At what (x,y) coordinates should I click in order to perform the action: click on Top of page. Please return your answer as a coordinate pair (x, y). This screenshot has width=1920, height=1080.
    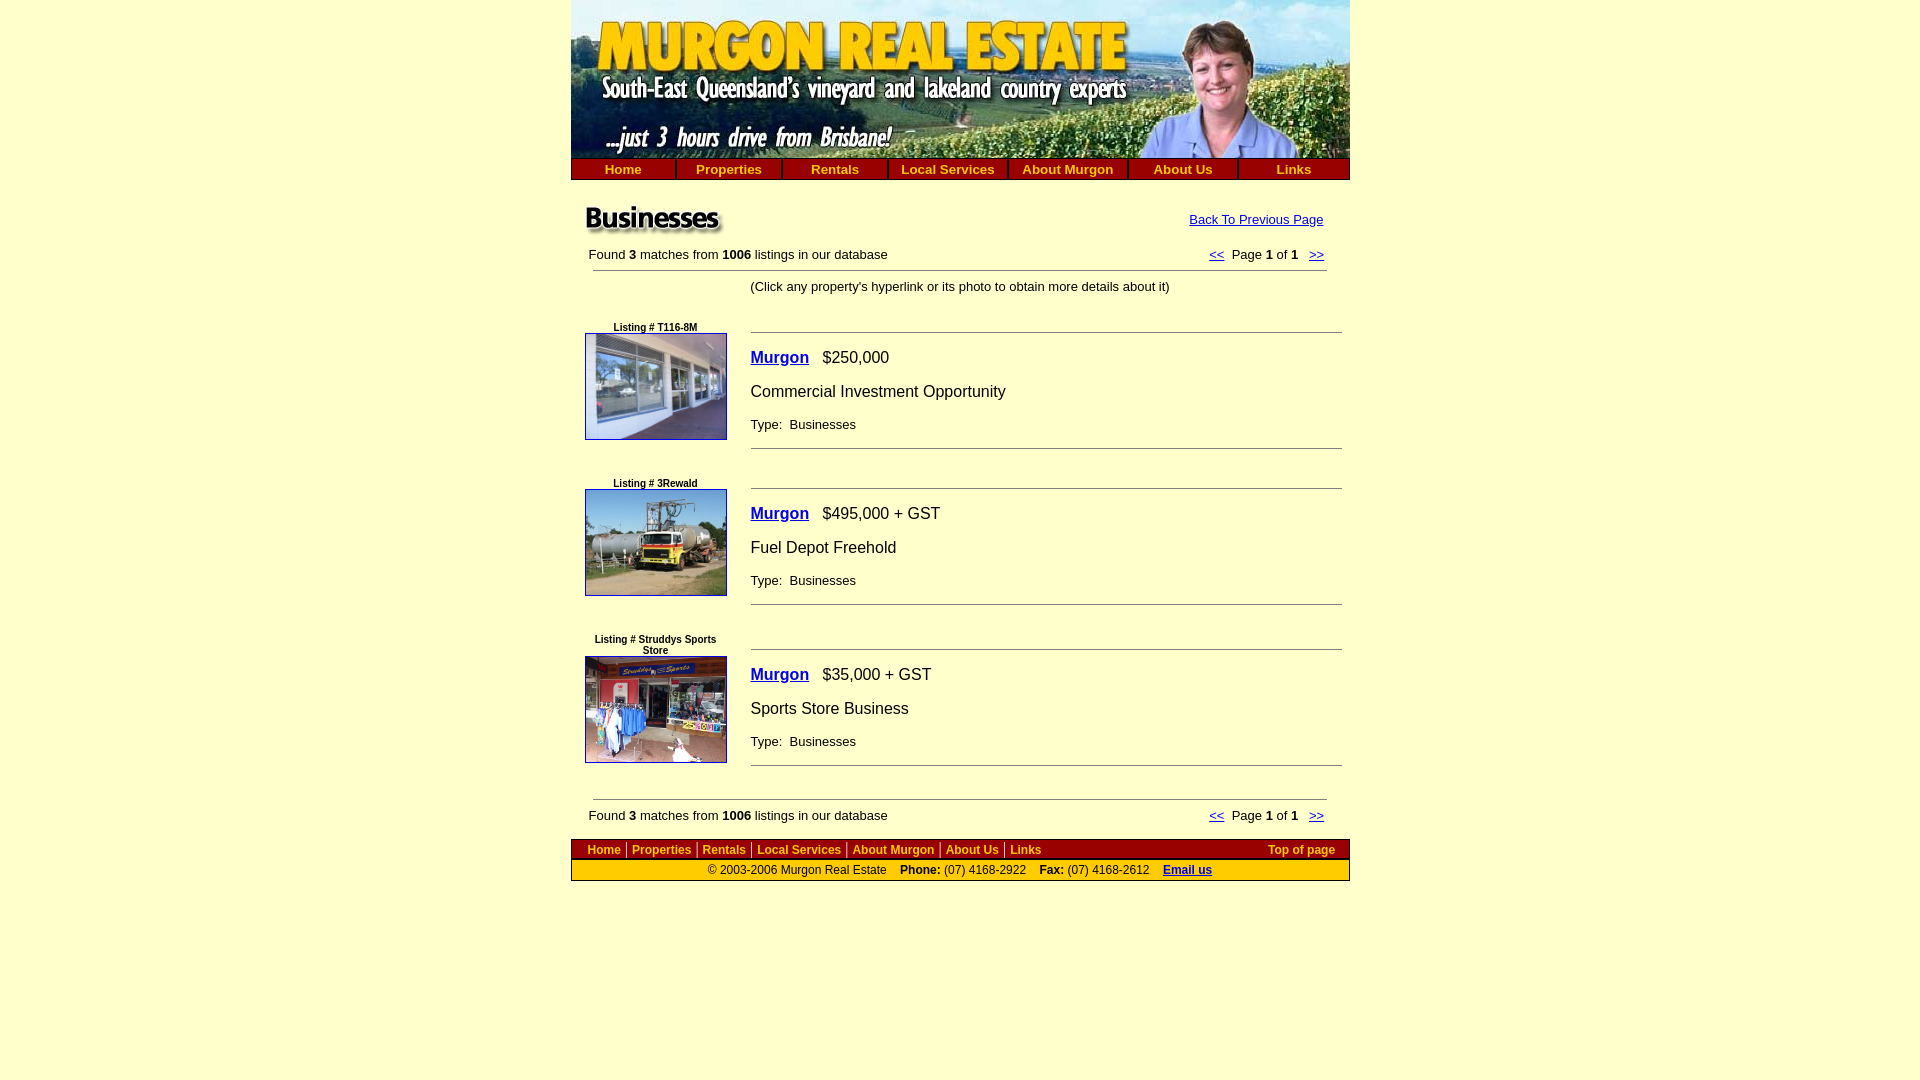
    Looking at the image, I should click on (1302, 850).